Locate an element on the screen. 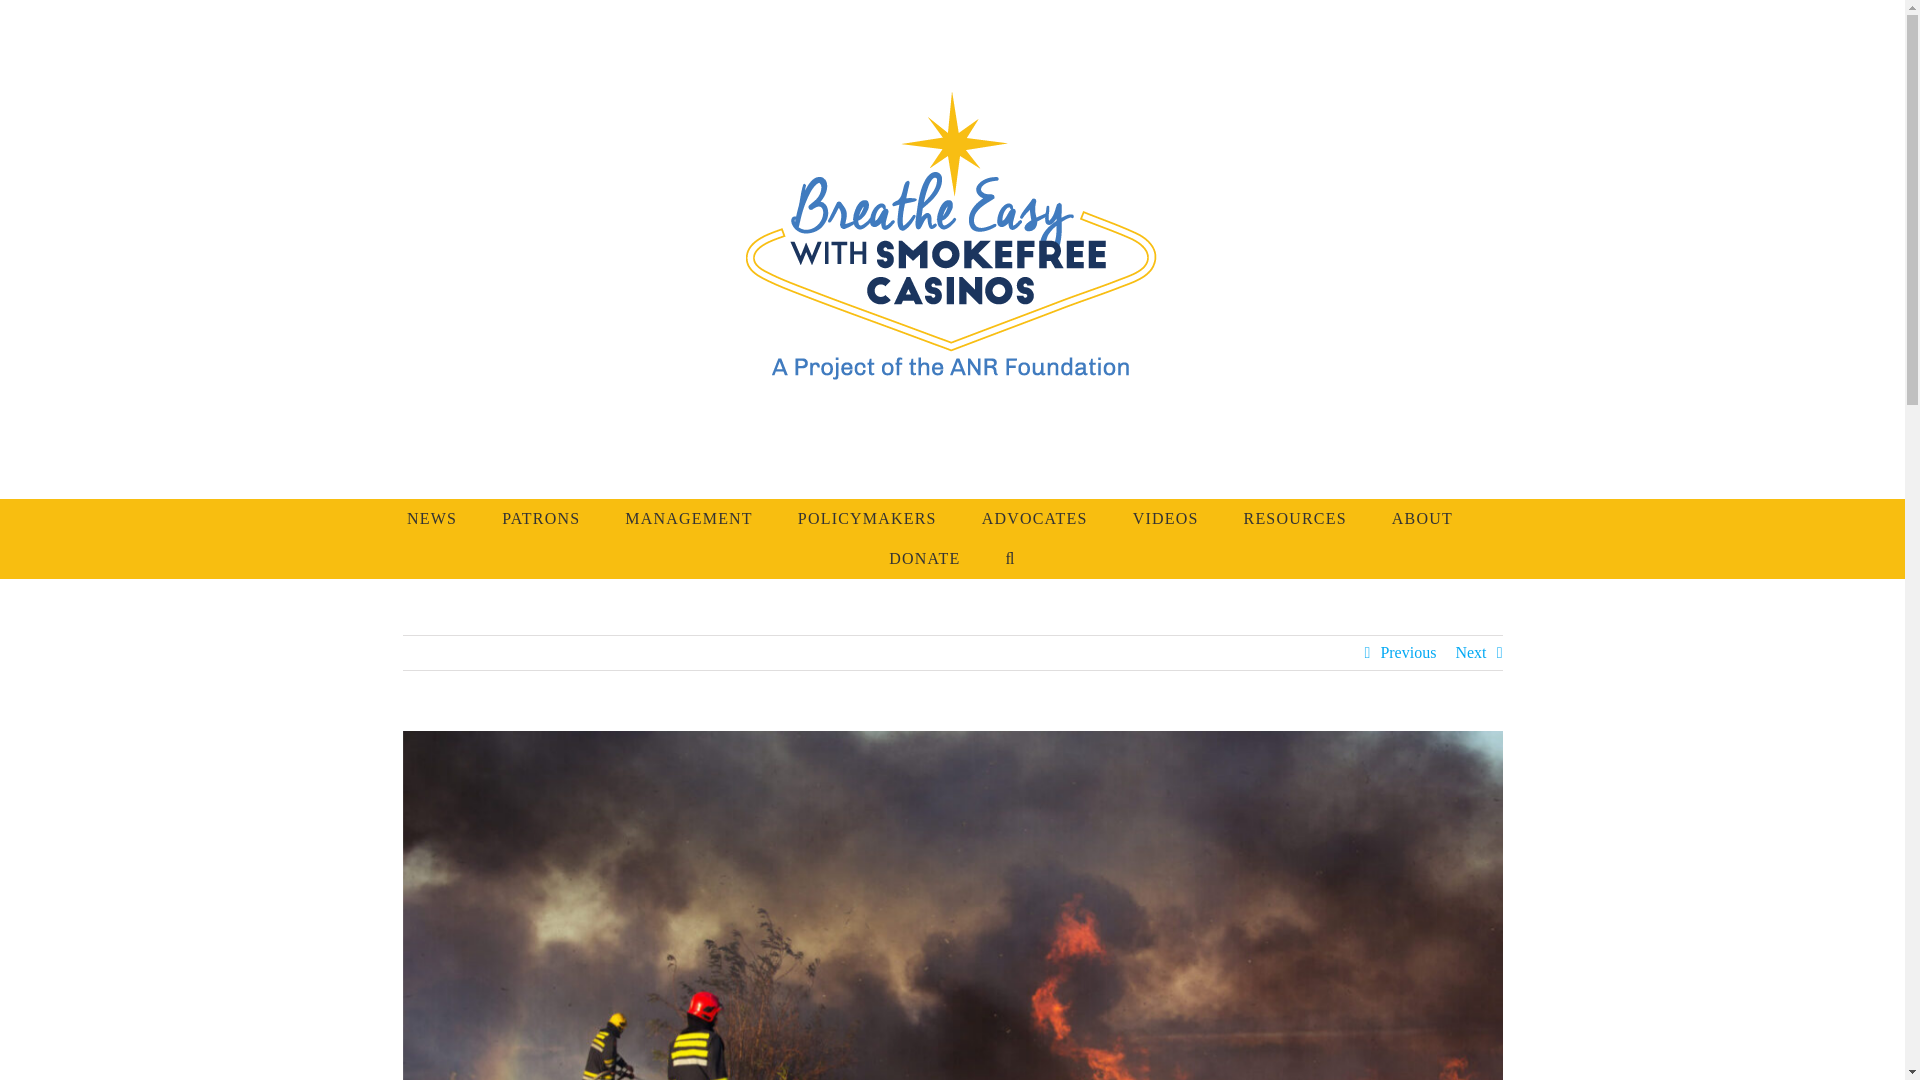 This screenshot has height=1080, width=1920. VIDEOS is located at coordinates (1165, 518).